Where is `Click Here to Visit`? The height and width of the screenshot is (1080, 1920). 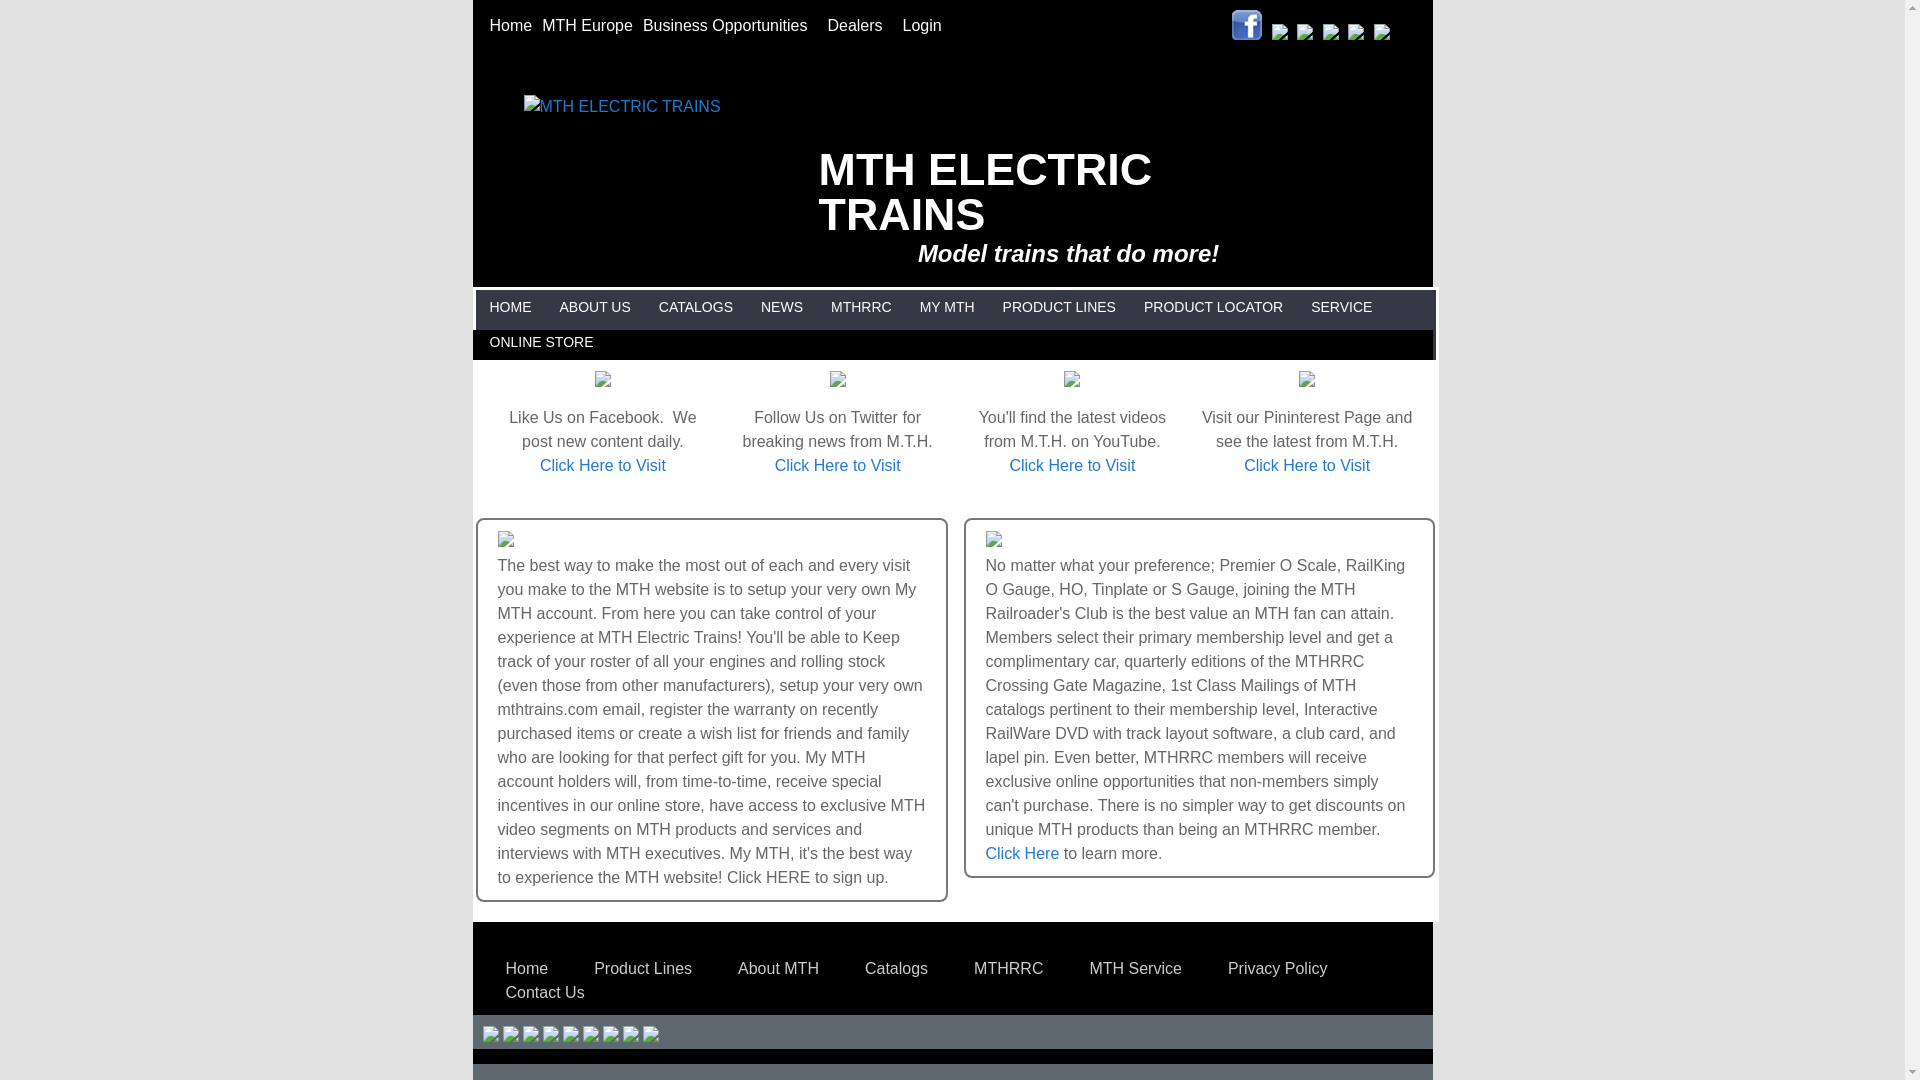
Click Here to Visit is located at coordinates (838, 465).